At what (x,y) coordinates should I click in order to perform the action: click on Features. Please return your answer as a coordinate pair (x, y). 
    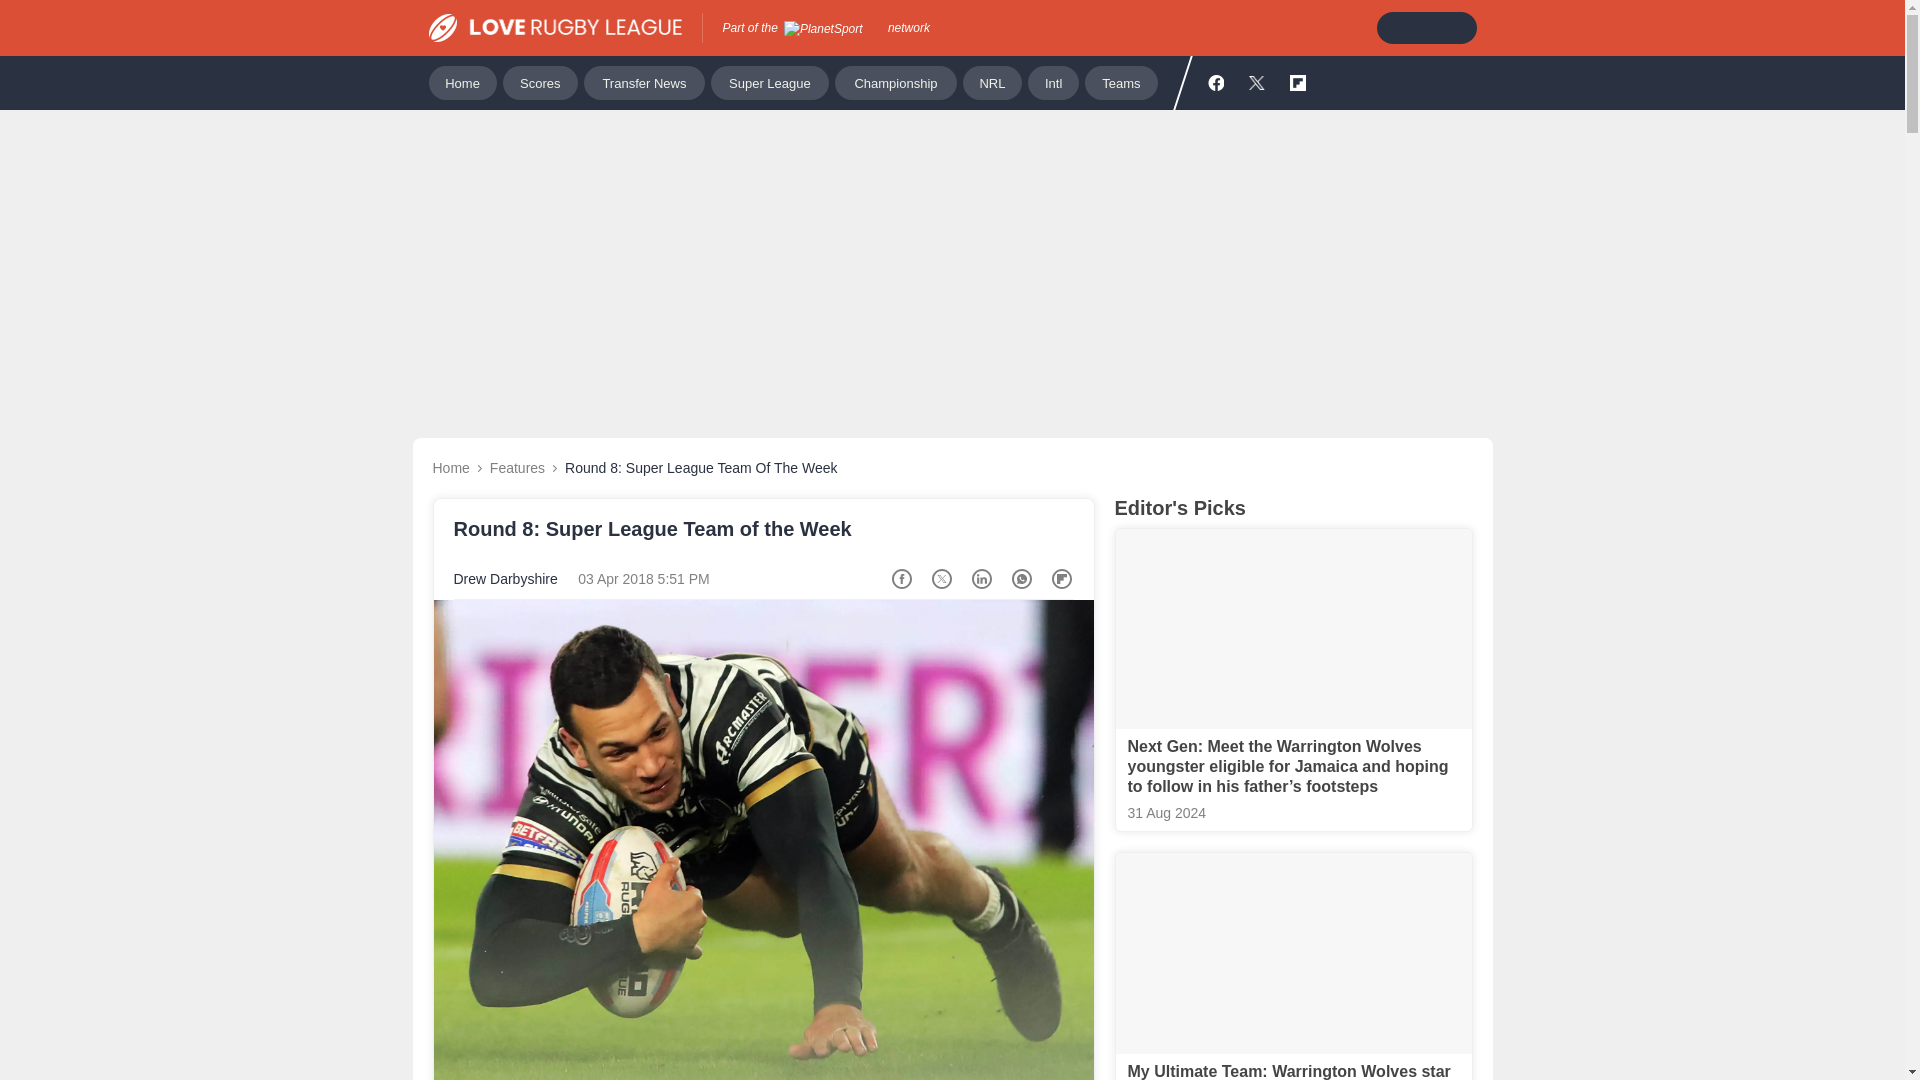
    Looking at the image, I should click on (517, 468).